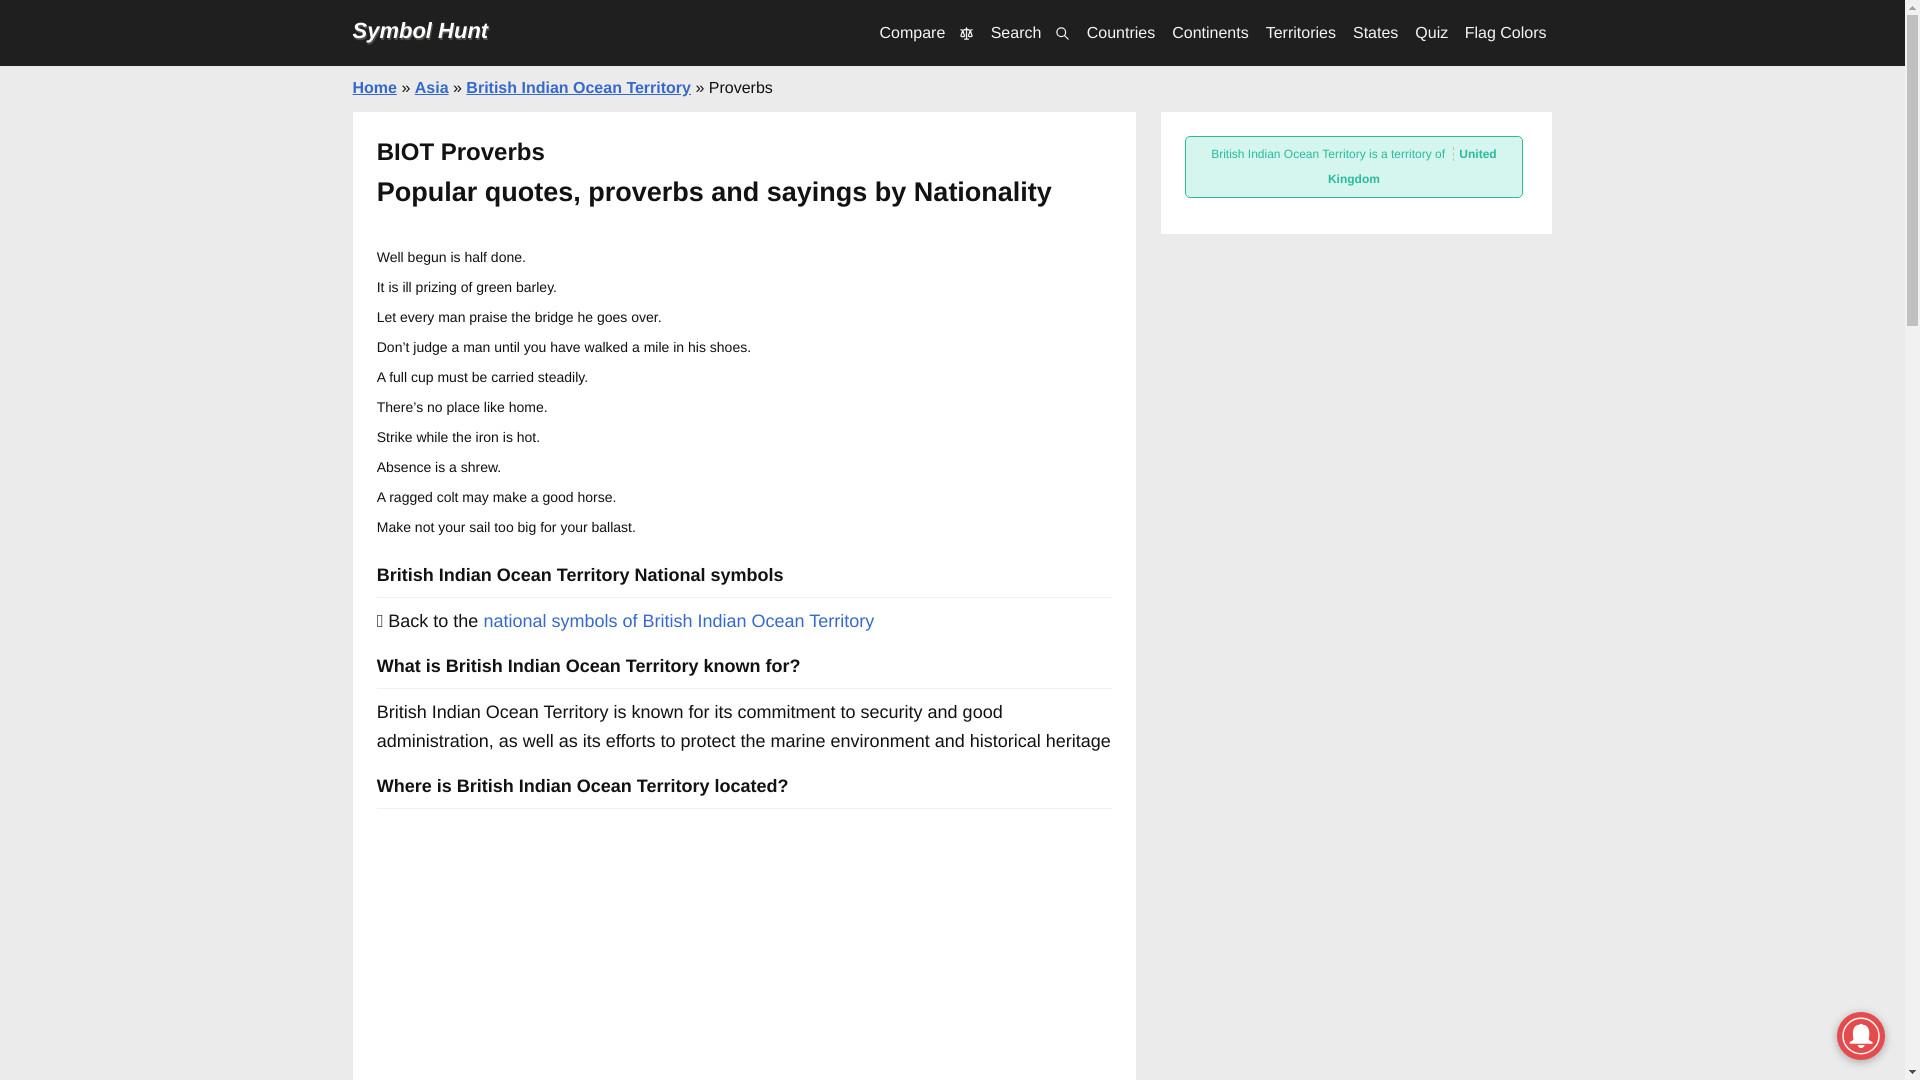 Image resolution: width=1920 pixels, height=1080 pixels. Describe the element at coordinates (1506, 33) in the screenshot. I see `Flag Colors` at that location.